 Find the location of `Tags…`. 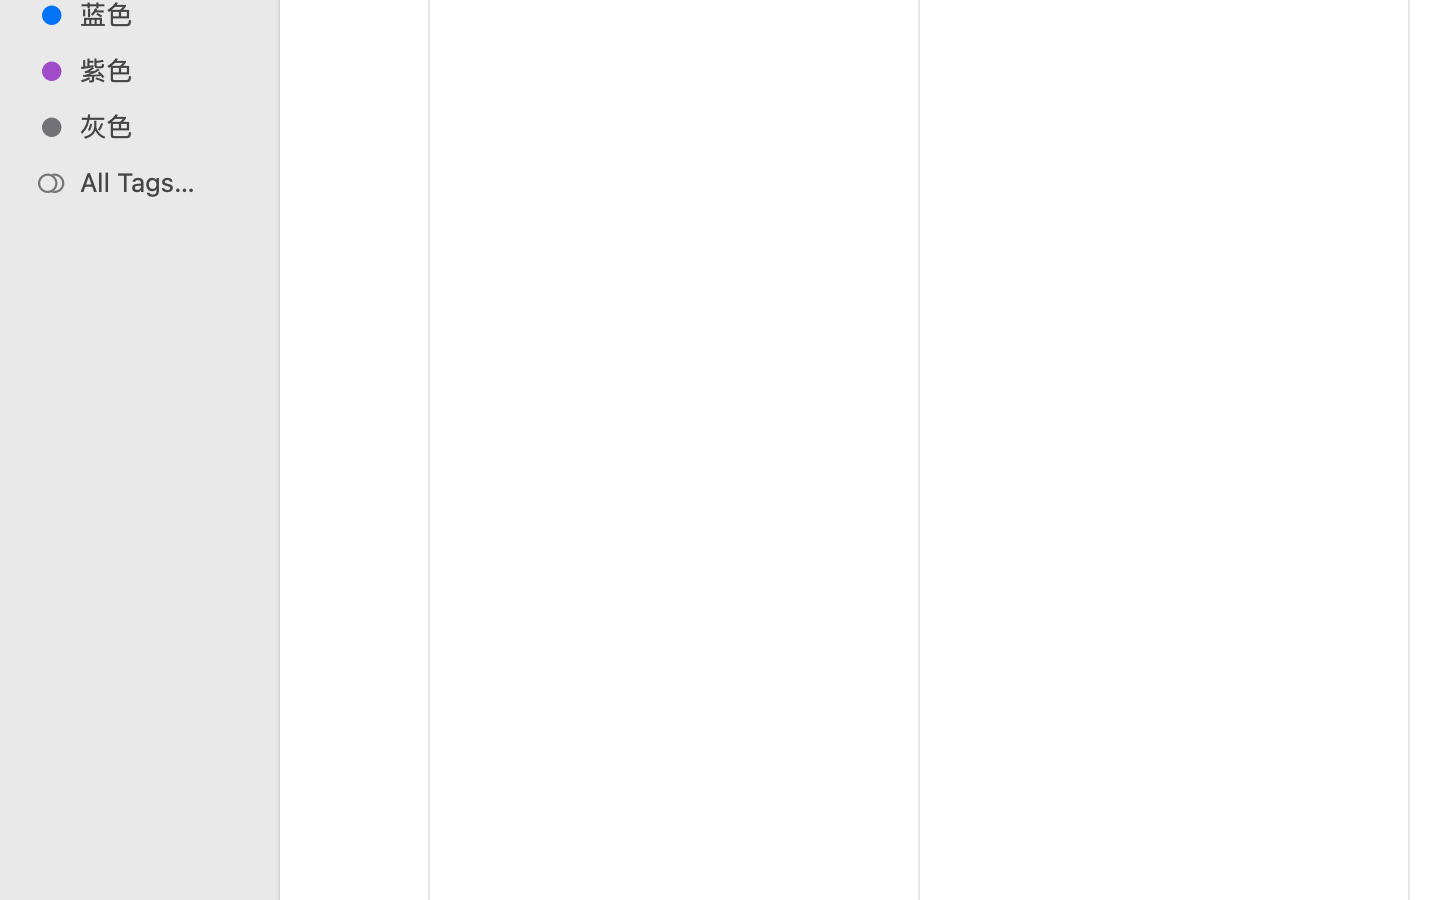

Tags… is located at coordinates (43, 884).